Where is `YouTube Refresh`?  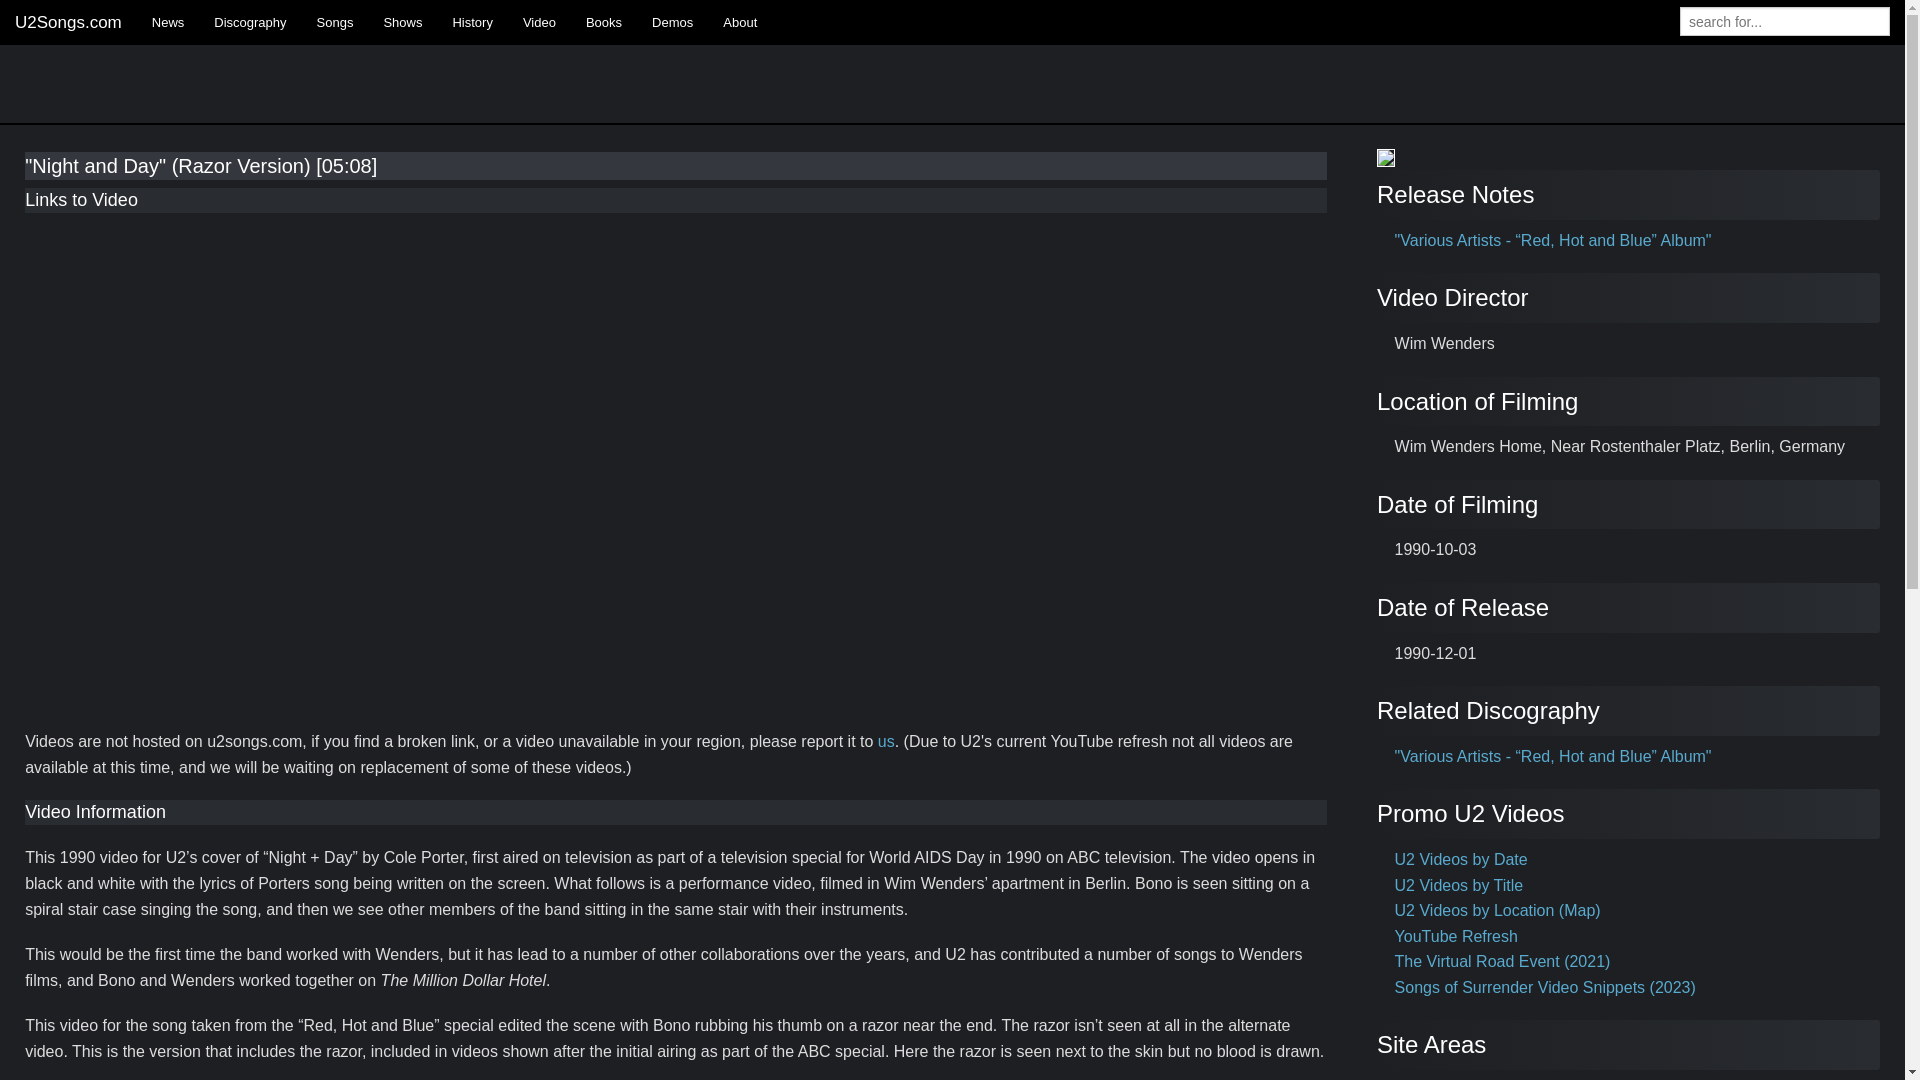 YouTube Refresh is located at coordinates (1456, 936).